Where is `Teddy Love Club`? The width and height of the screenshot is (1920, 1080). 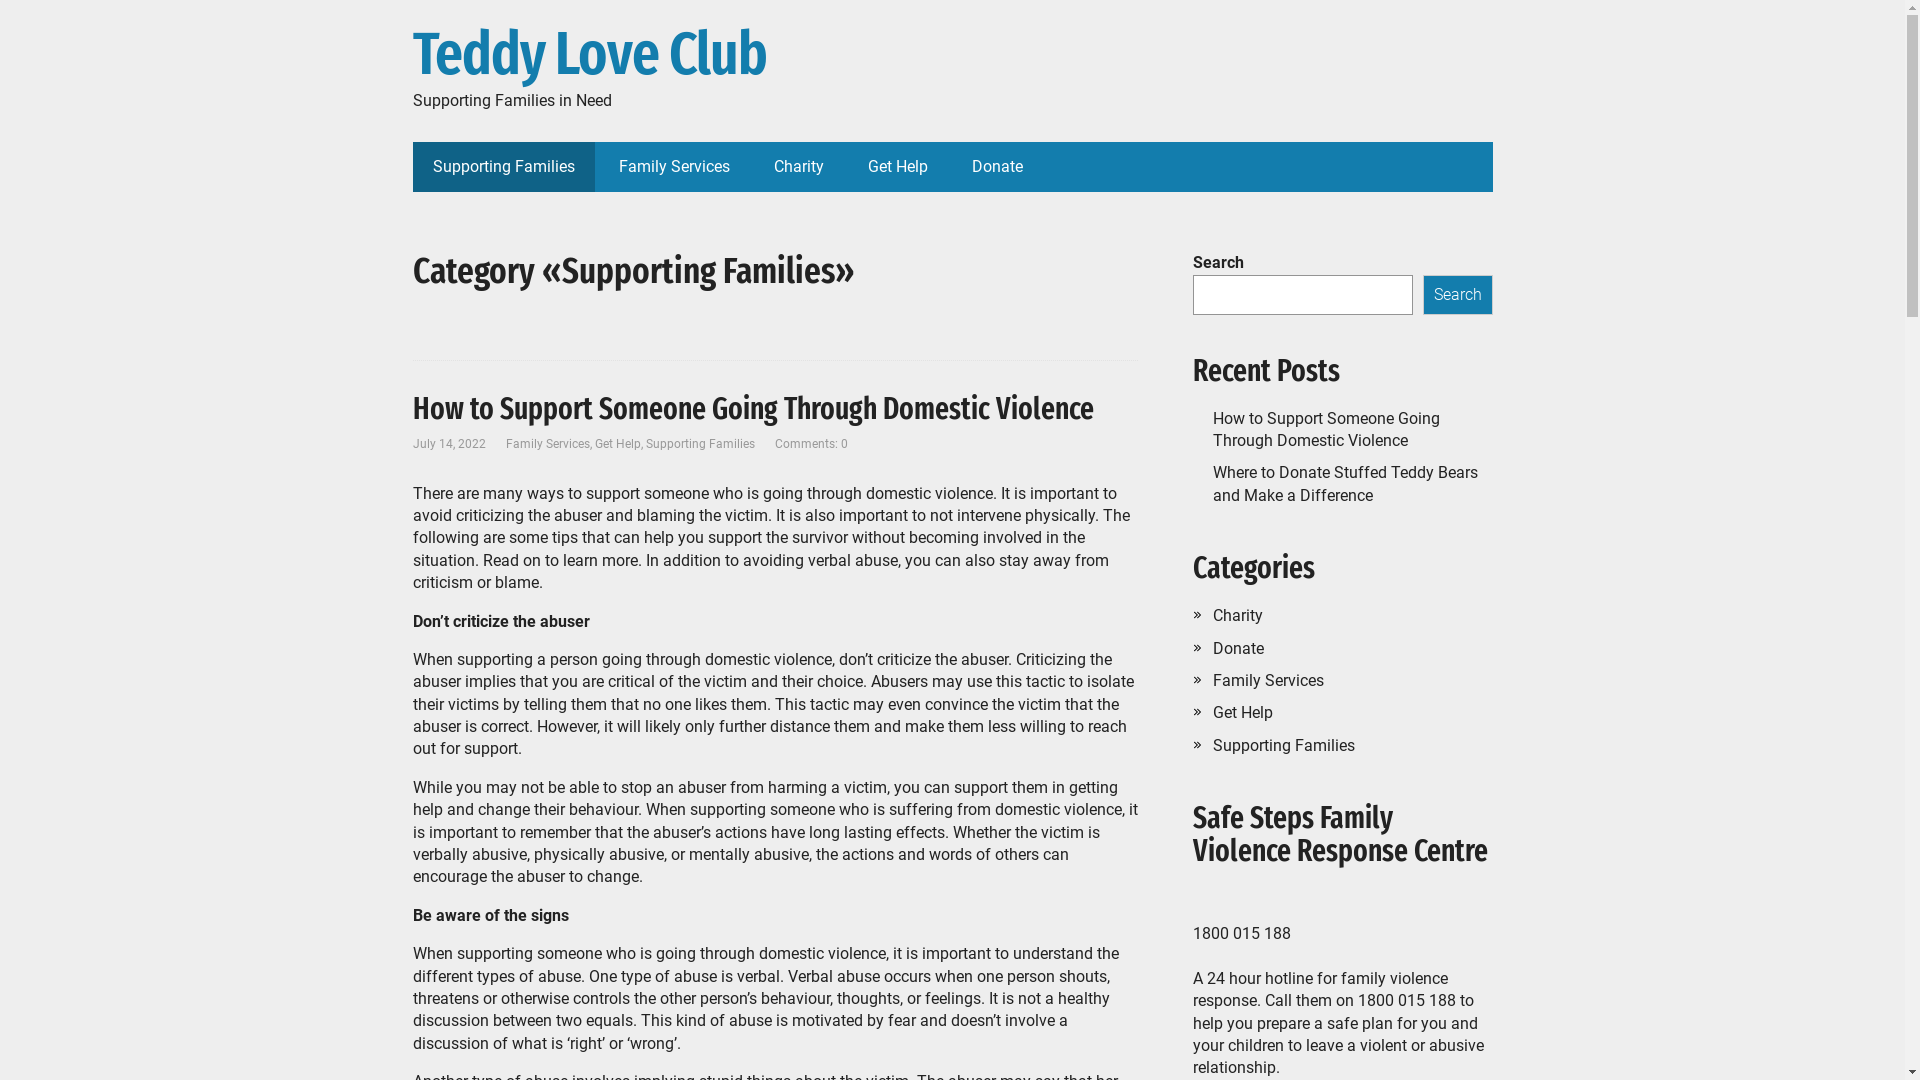 Teddy Love Club is located at coordinates (952, 55).